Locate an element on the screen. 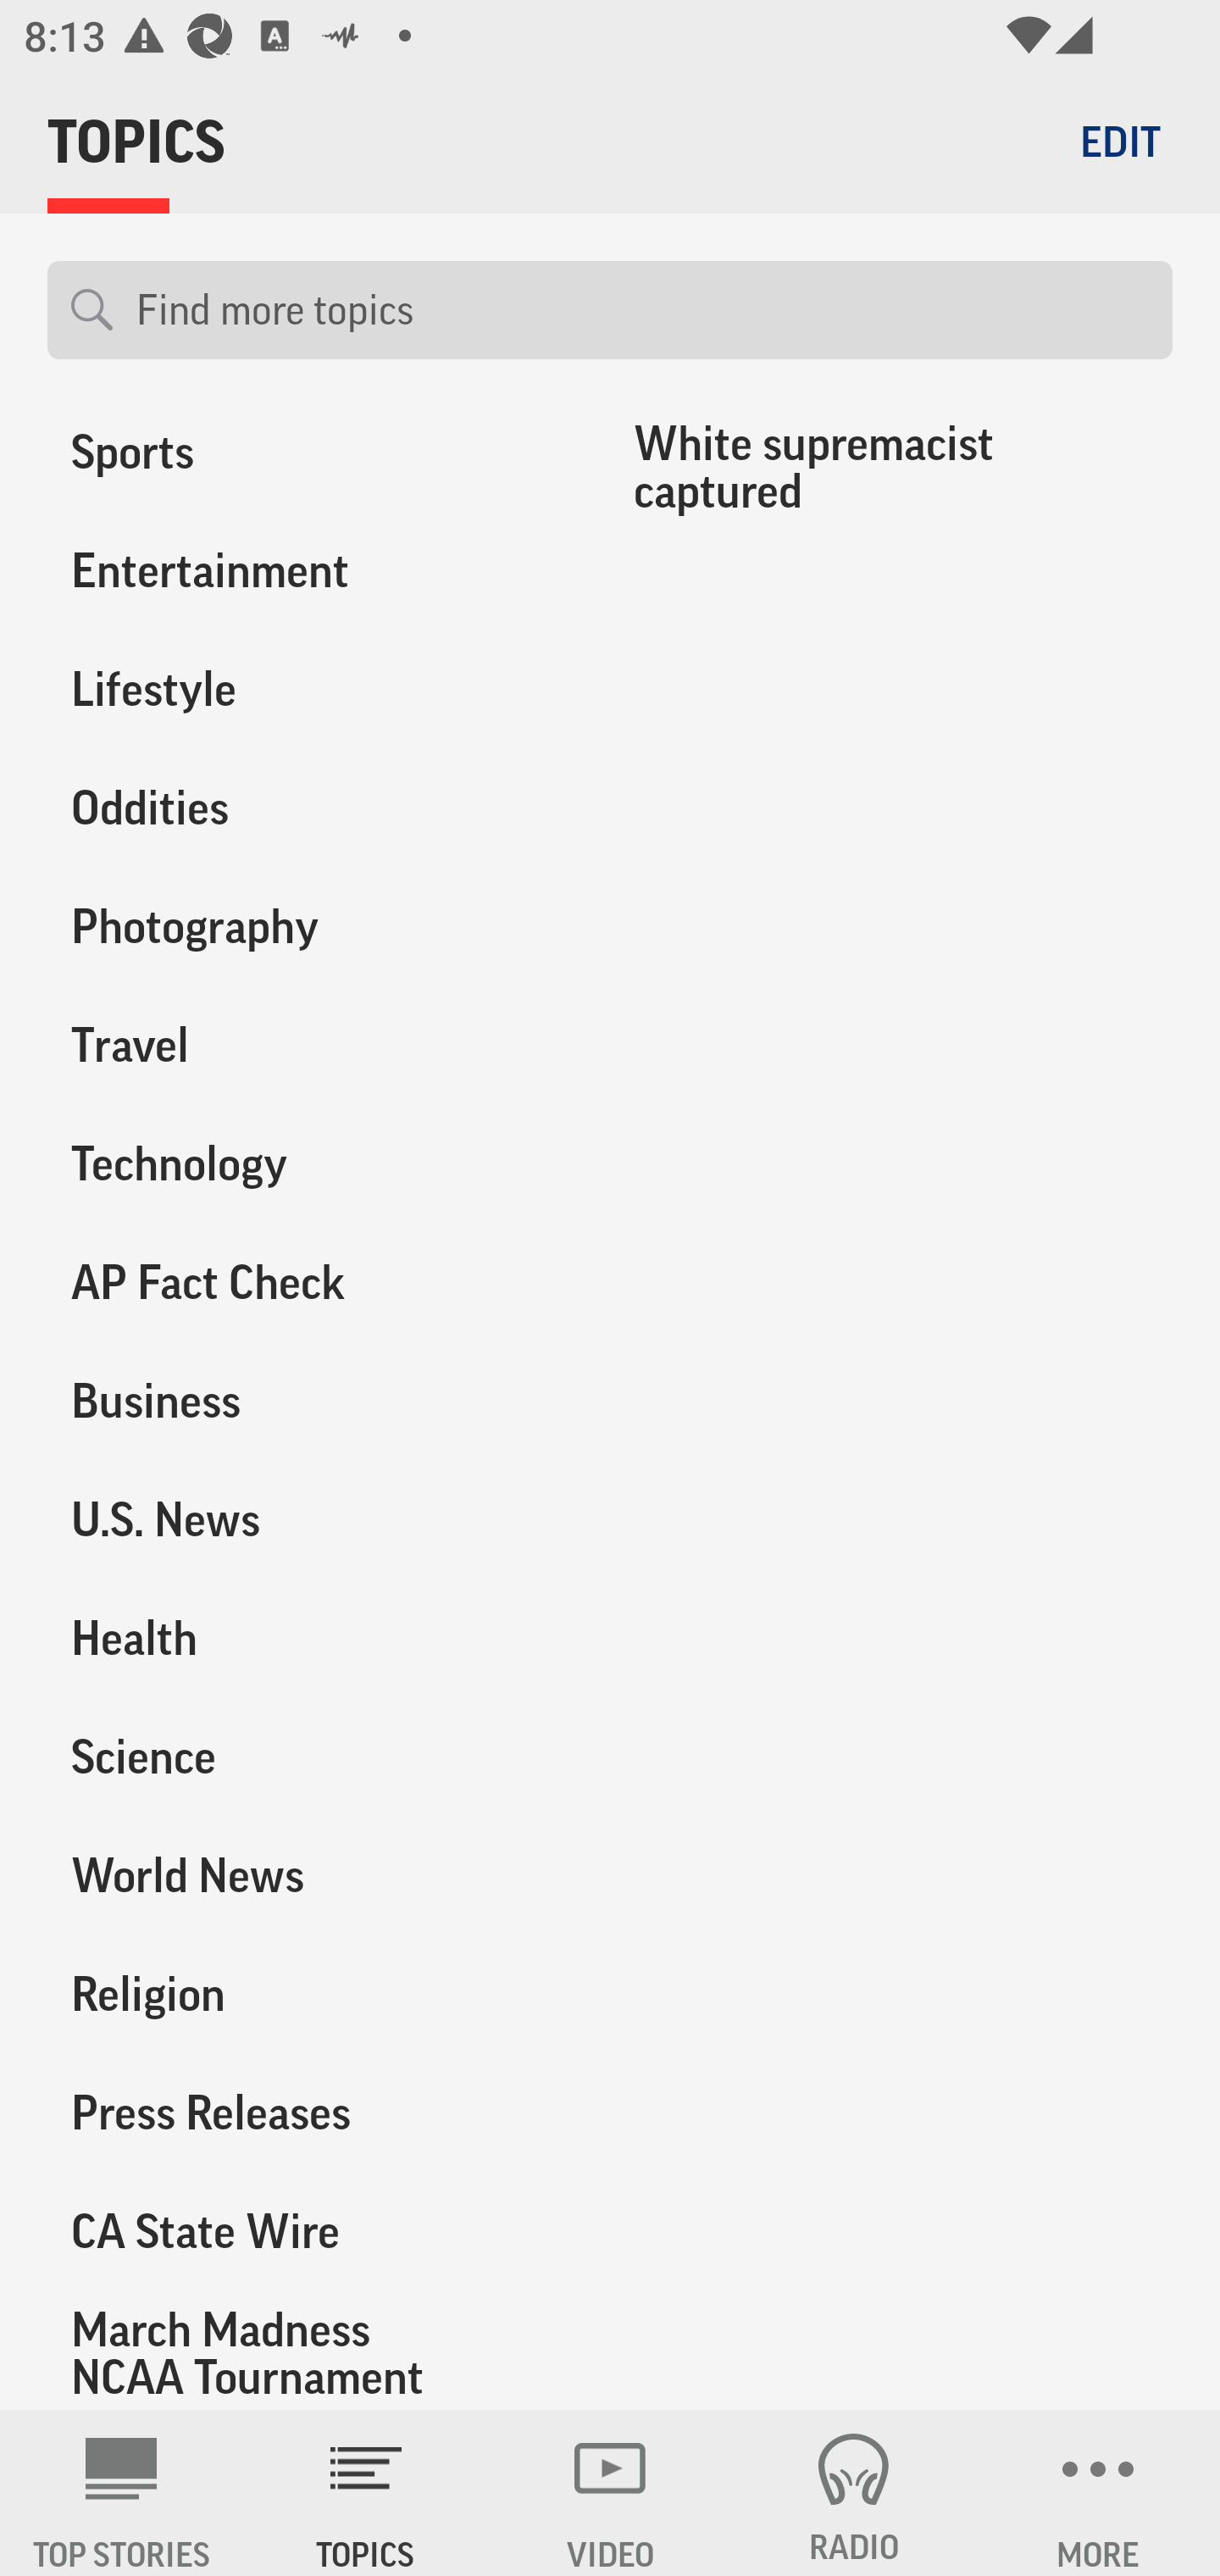  VIDEO is located at coordinates (610, 2493).